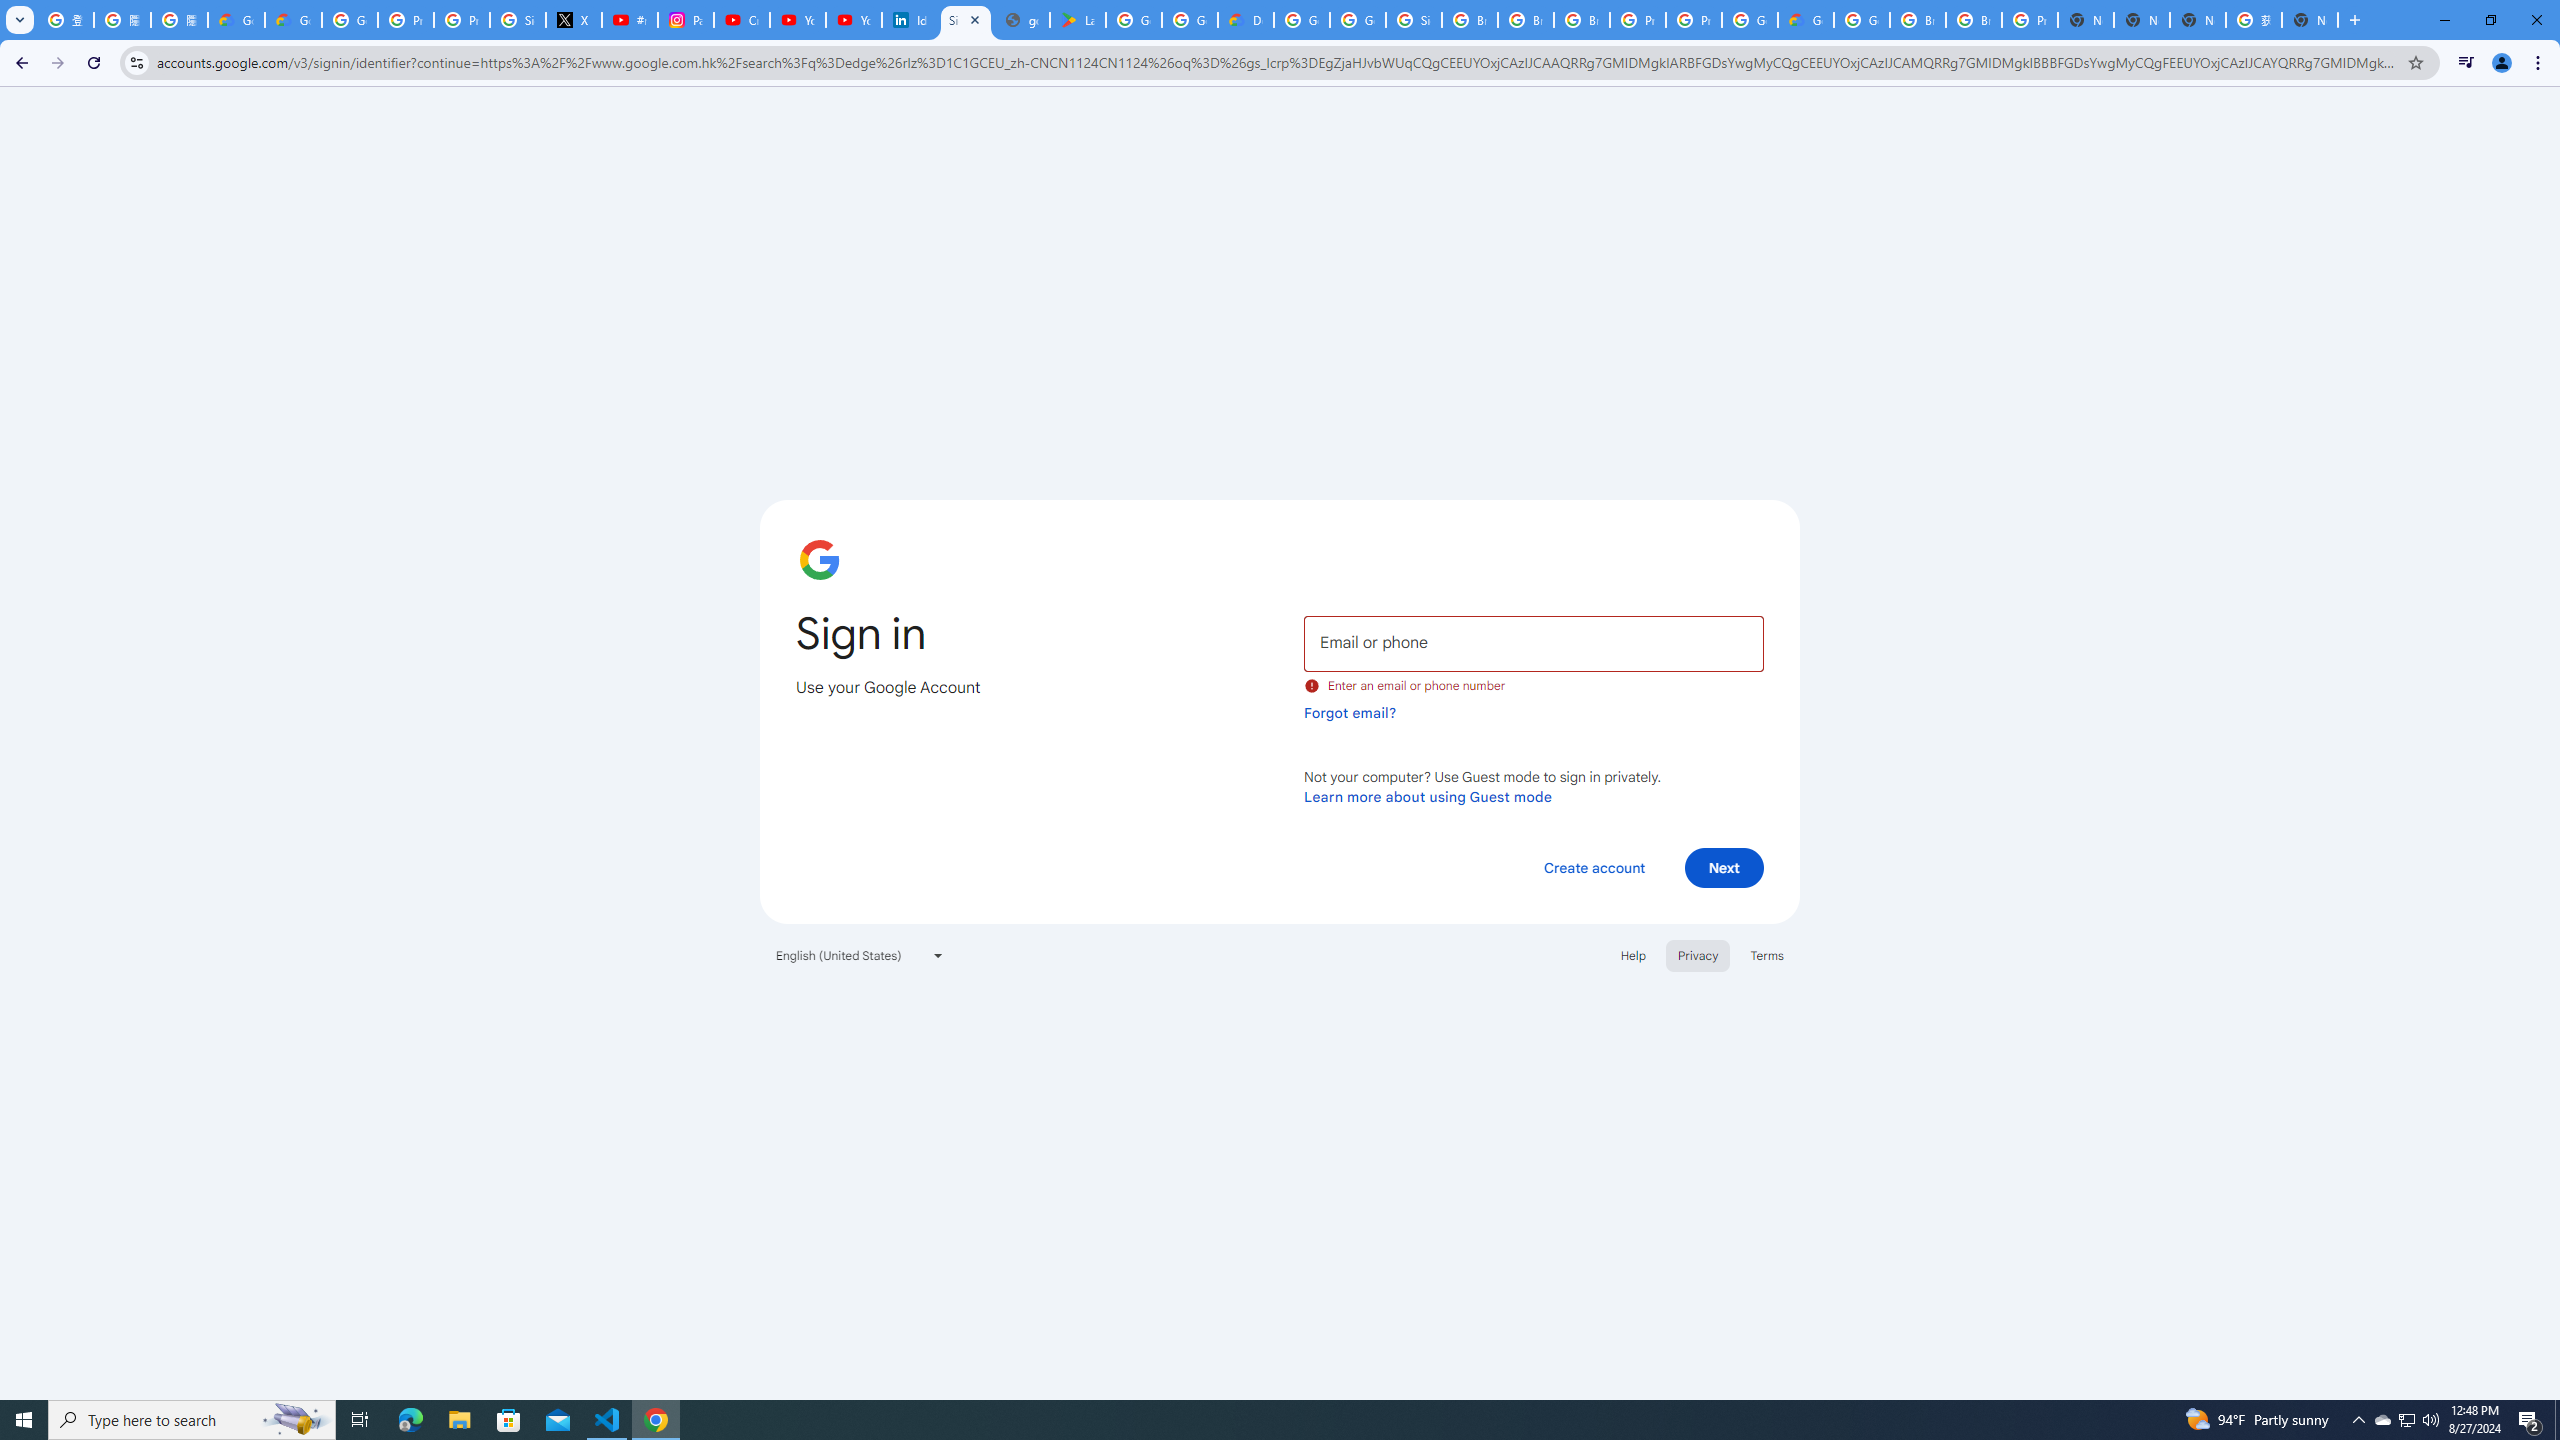  I want to click on Learn more about using Guest mode, so click(1428, 796).